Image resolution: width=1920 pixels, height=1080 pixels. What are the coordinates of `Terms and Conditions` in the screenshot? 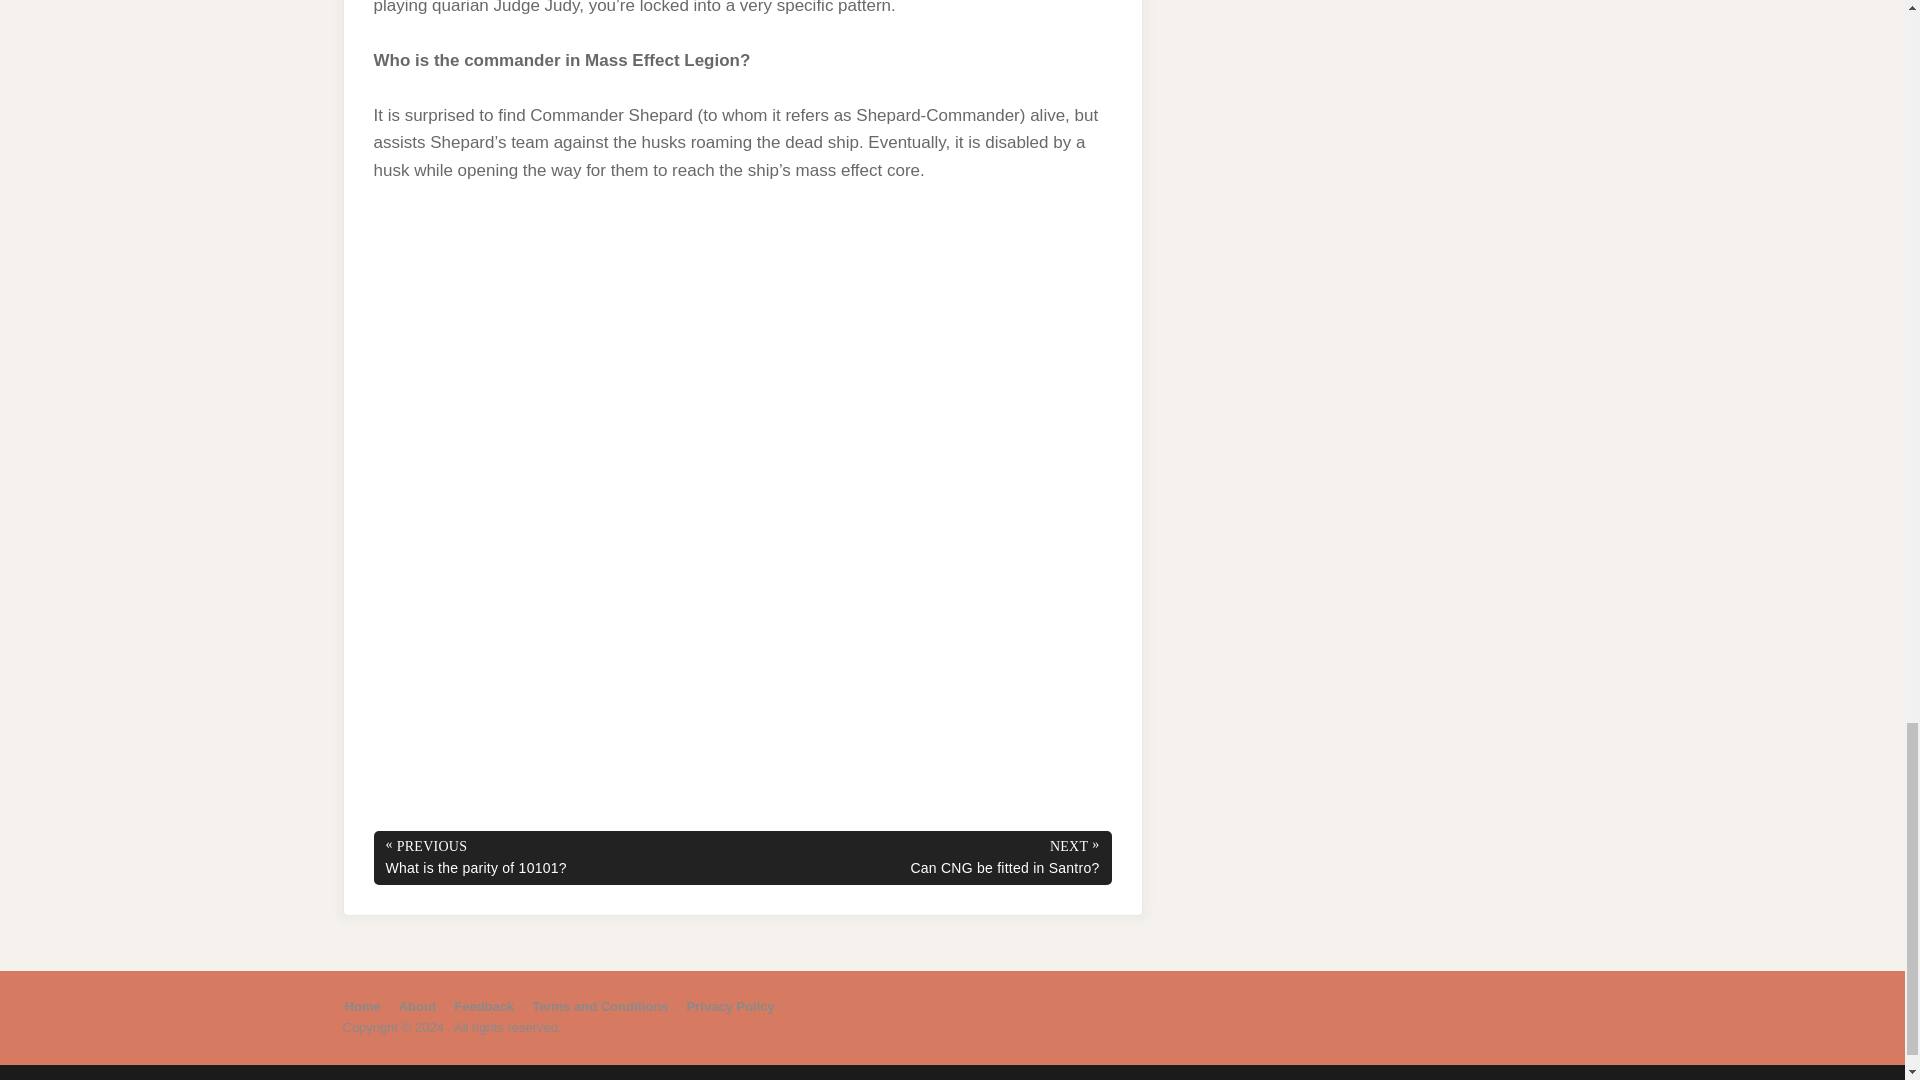 It's located at (600, 1006).